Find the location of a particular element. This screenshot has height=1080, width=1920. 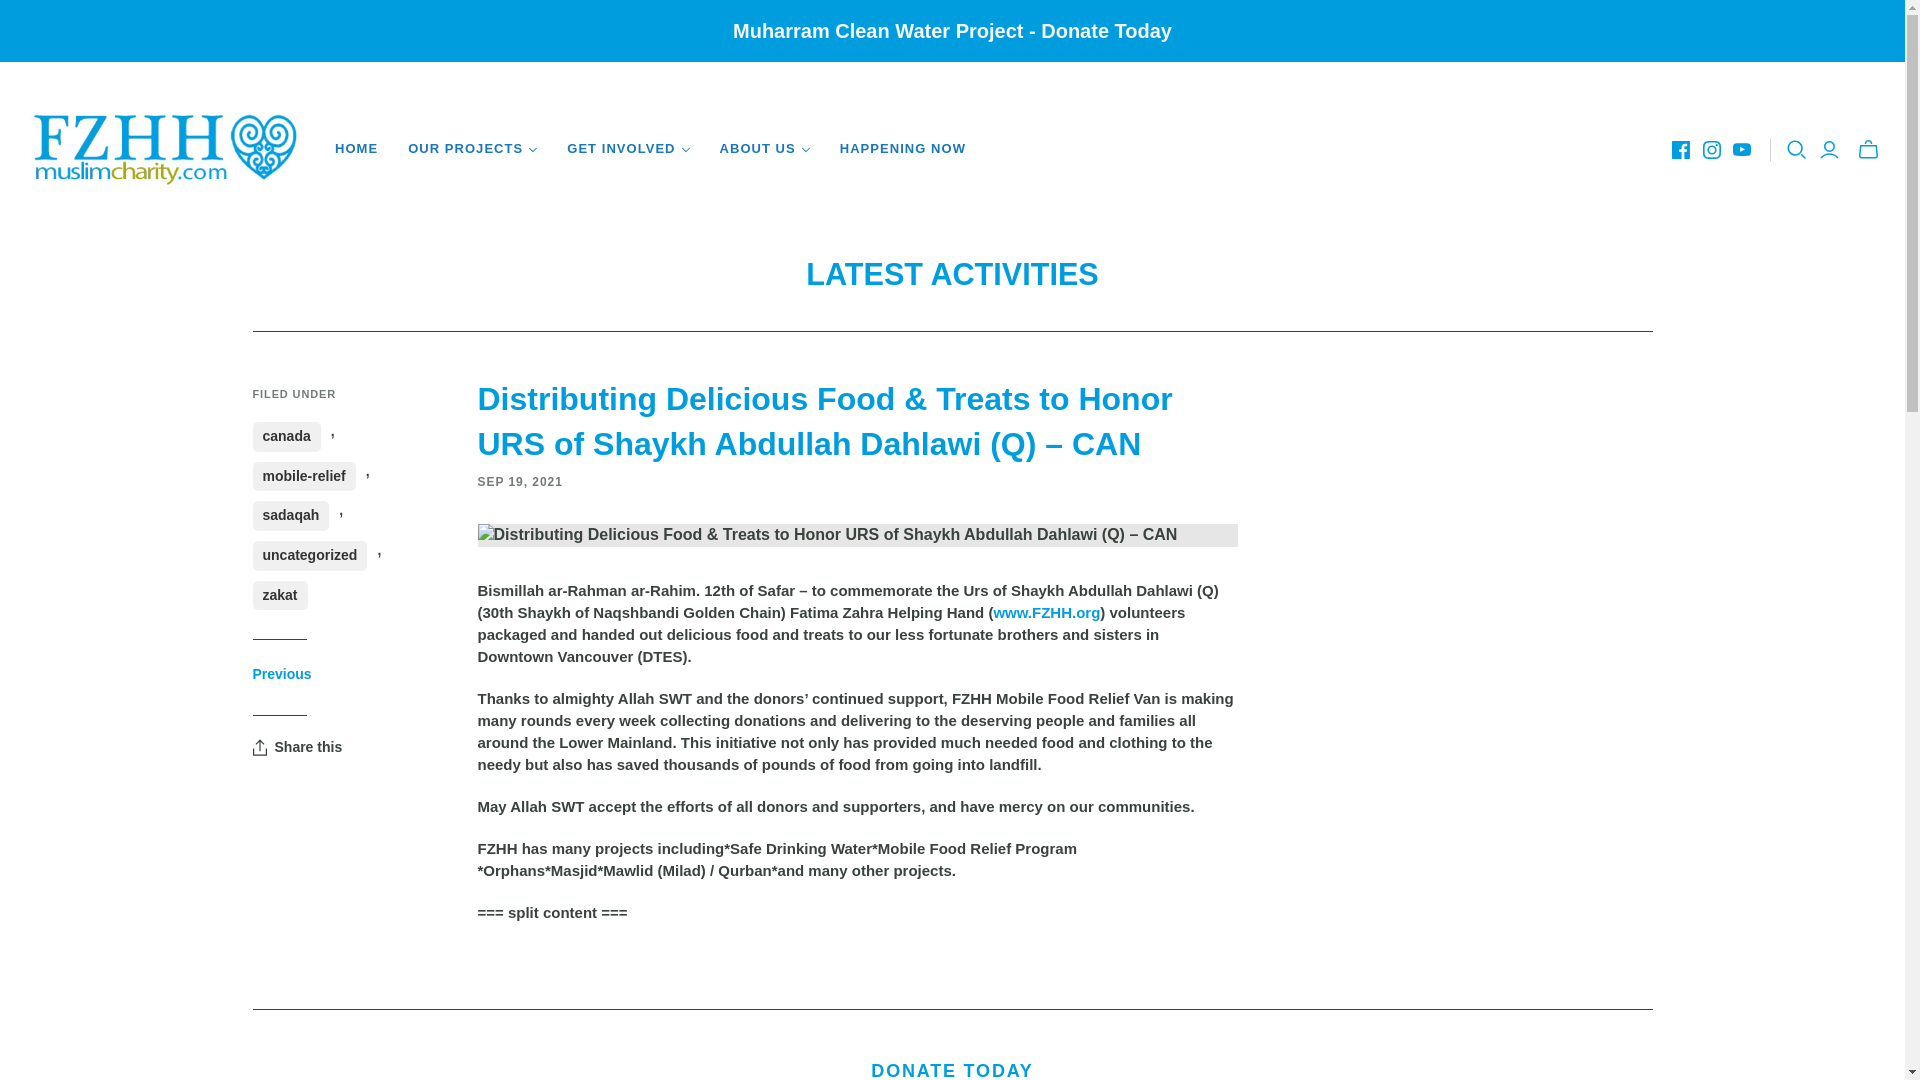

HAPPENING NOW is located at coordinates (903, 148).